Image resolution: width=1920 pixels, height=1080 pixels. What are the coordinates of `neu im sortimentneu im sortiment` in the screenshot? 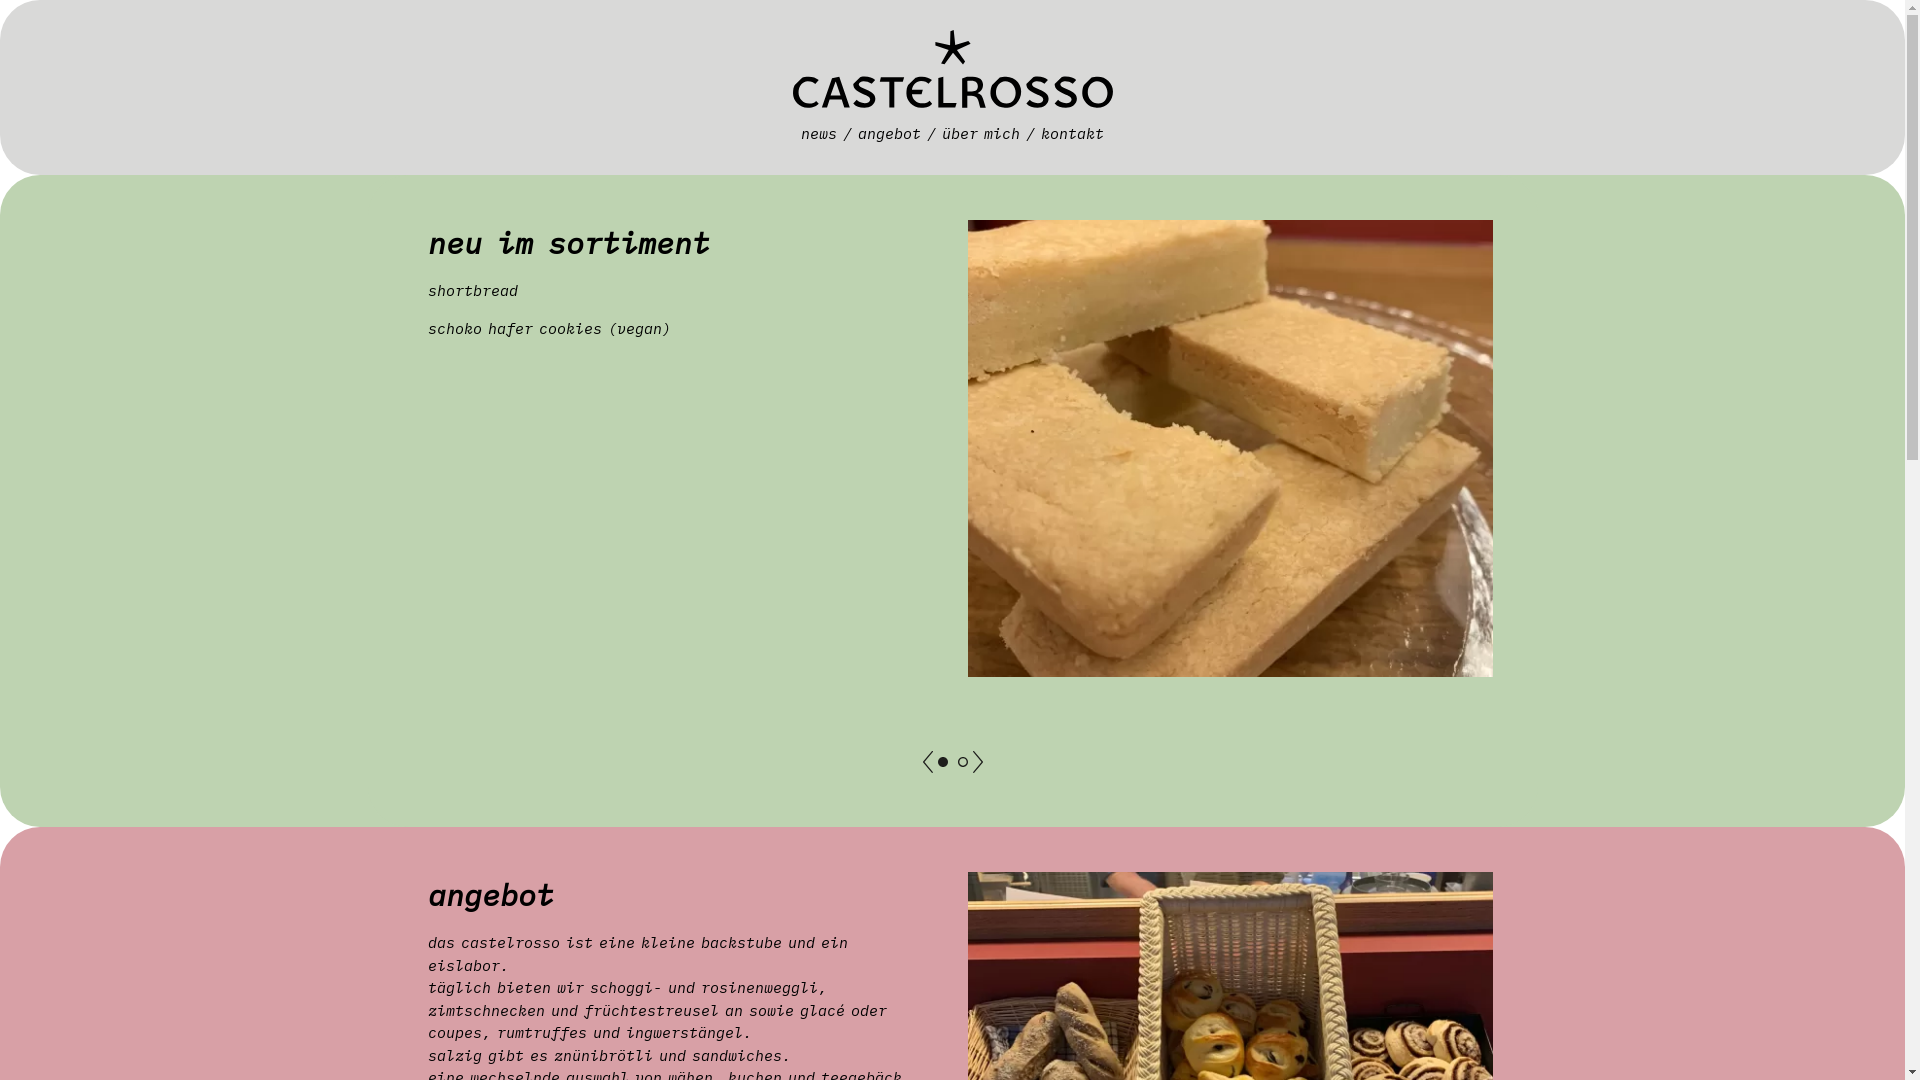 It's located at (943, 762).